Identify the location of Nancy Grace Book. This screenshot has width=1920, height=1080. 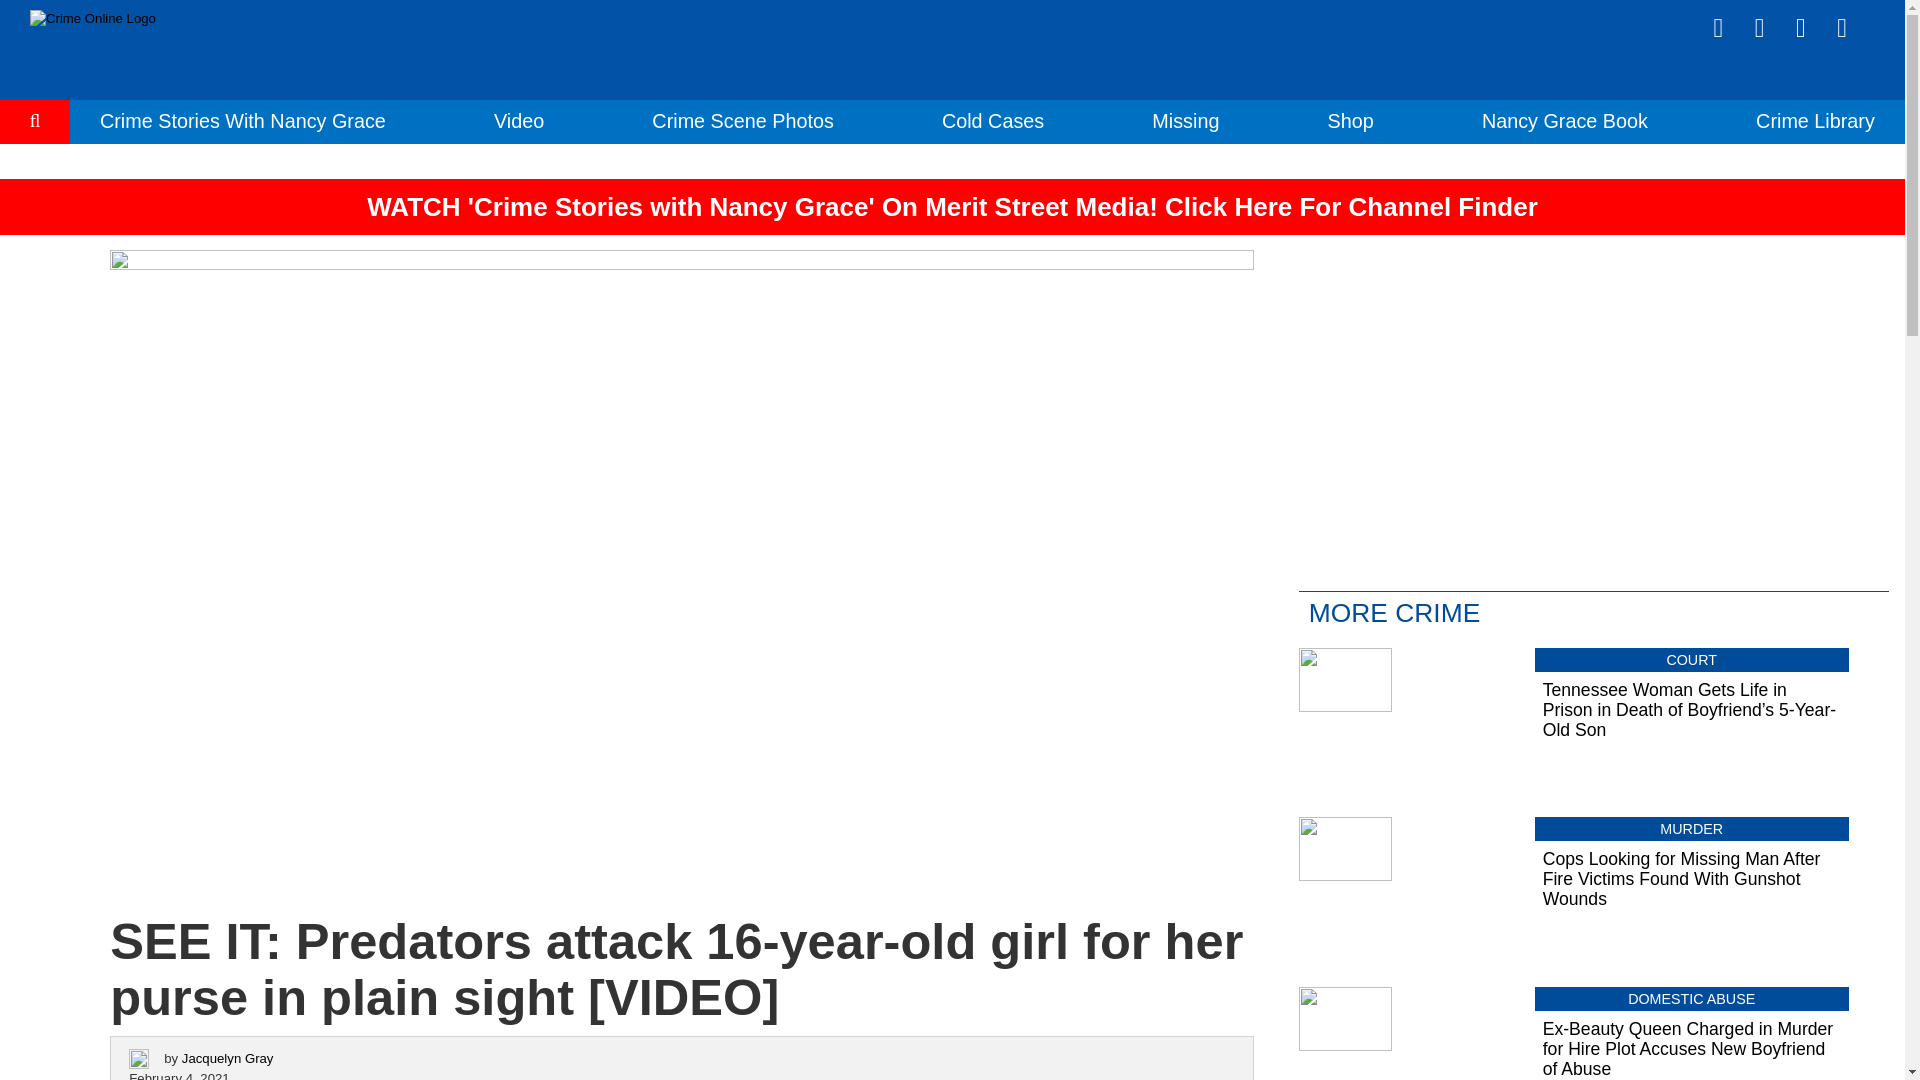
(1564, 120).